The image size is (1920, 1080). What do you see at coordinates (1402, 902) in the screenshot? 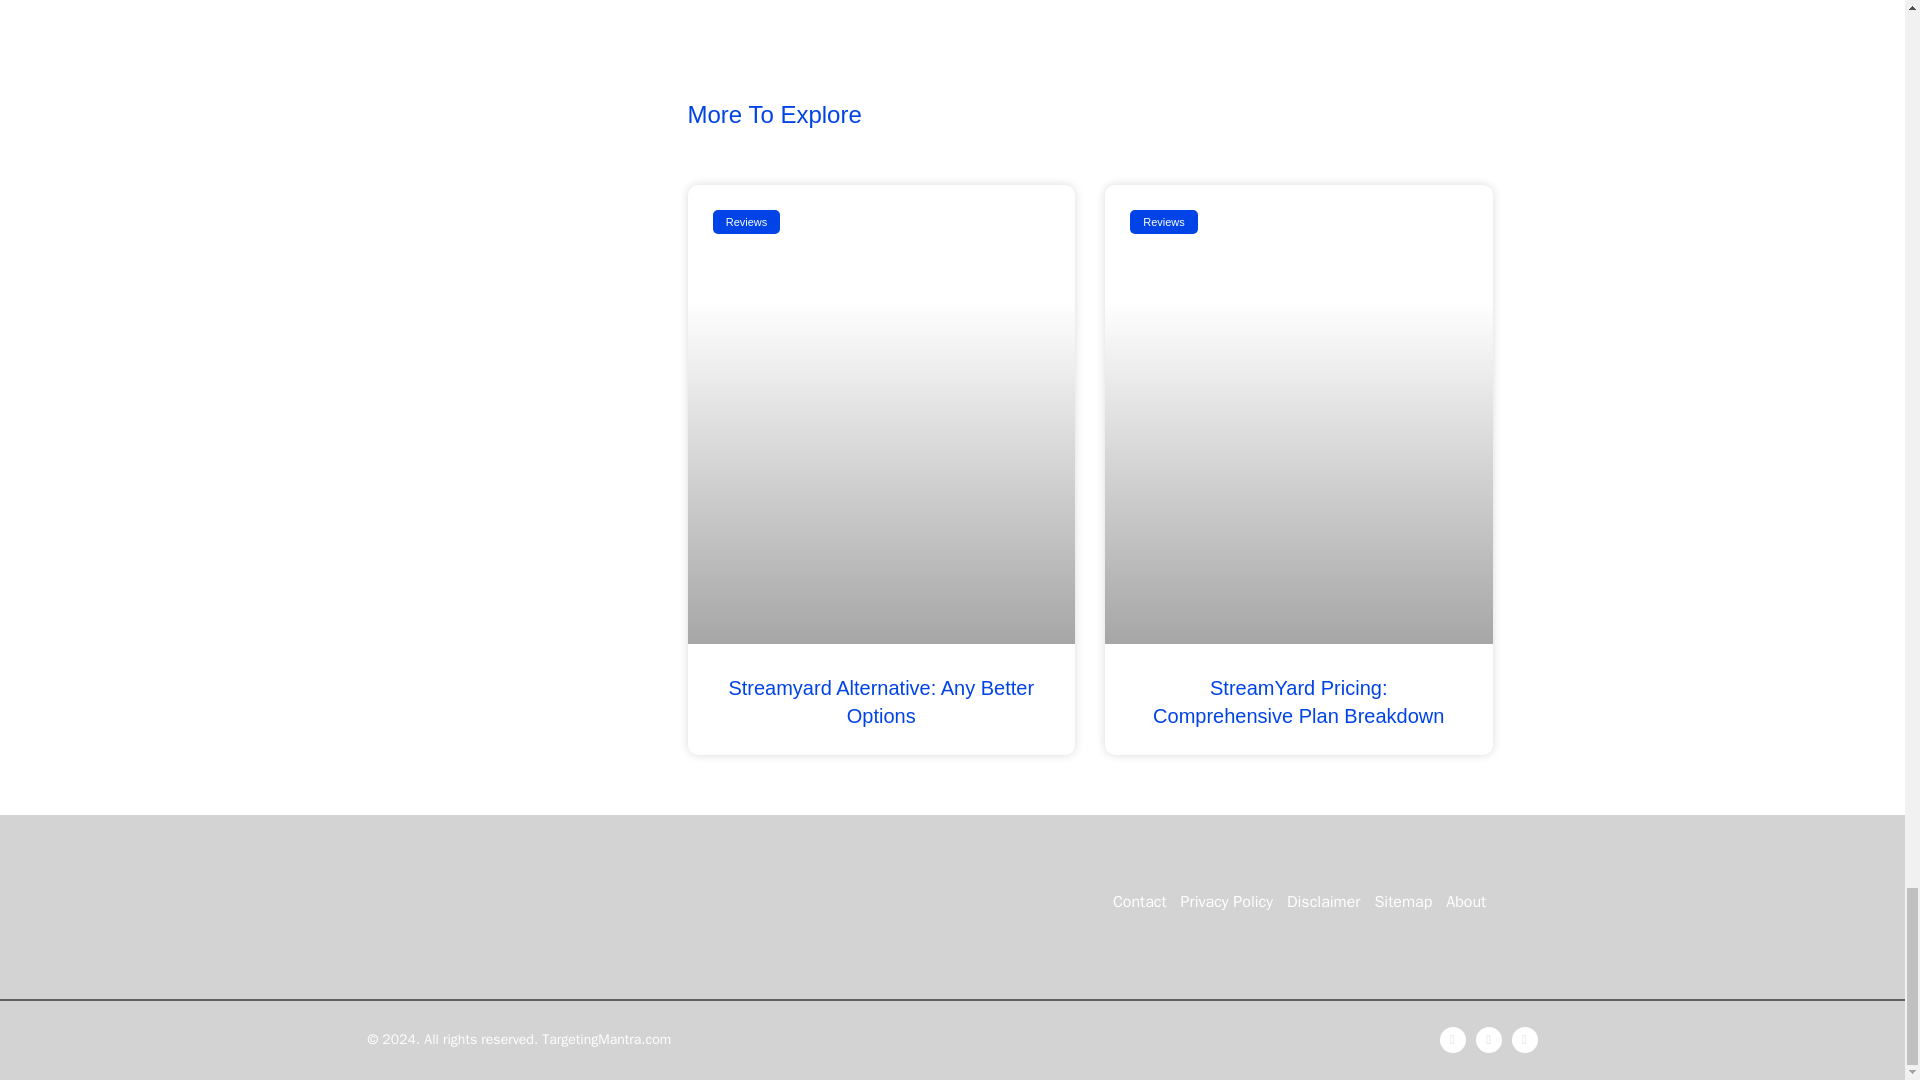
I see `Sitemap` at bounding box center [1402, 902].